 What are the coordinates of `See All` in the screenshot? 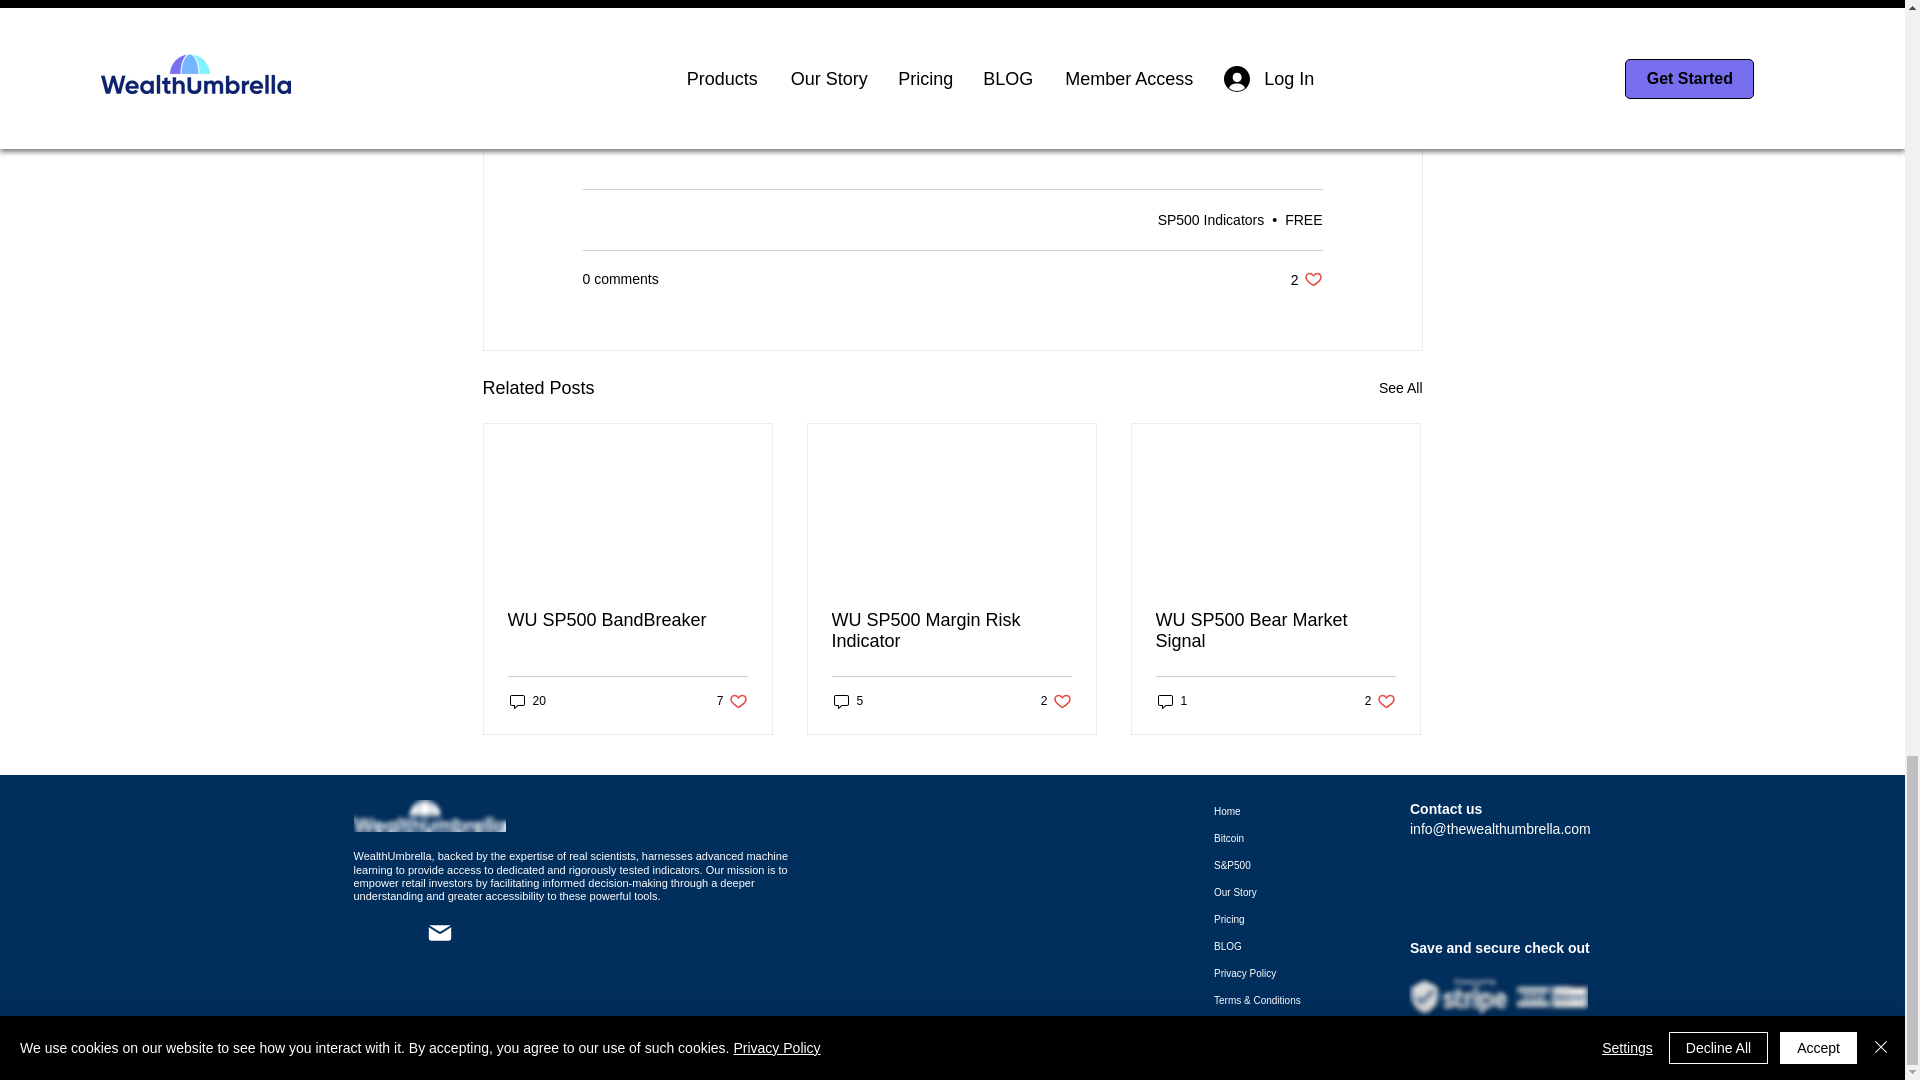 It's located at (951, 631).